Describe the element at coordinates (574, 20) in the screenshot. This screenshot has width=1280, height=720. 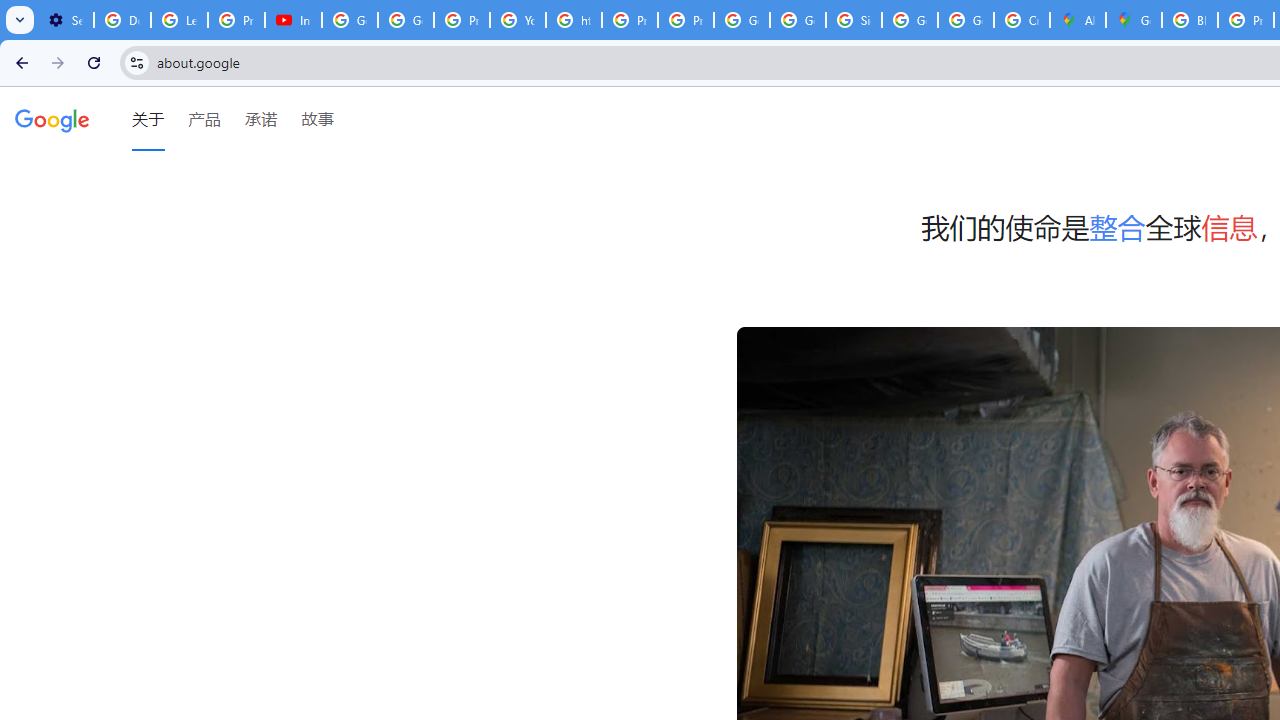
I see `https://scholar.google.com/` at that location.